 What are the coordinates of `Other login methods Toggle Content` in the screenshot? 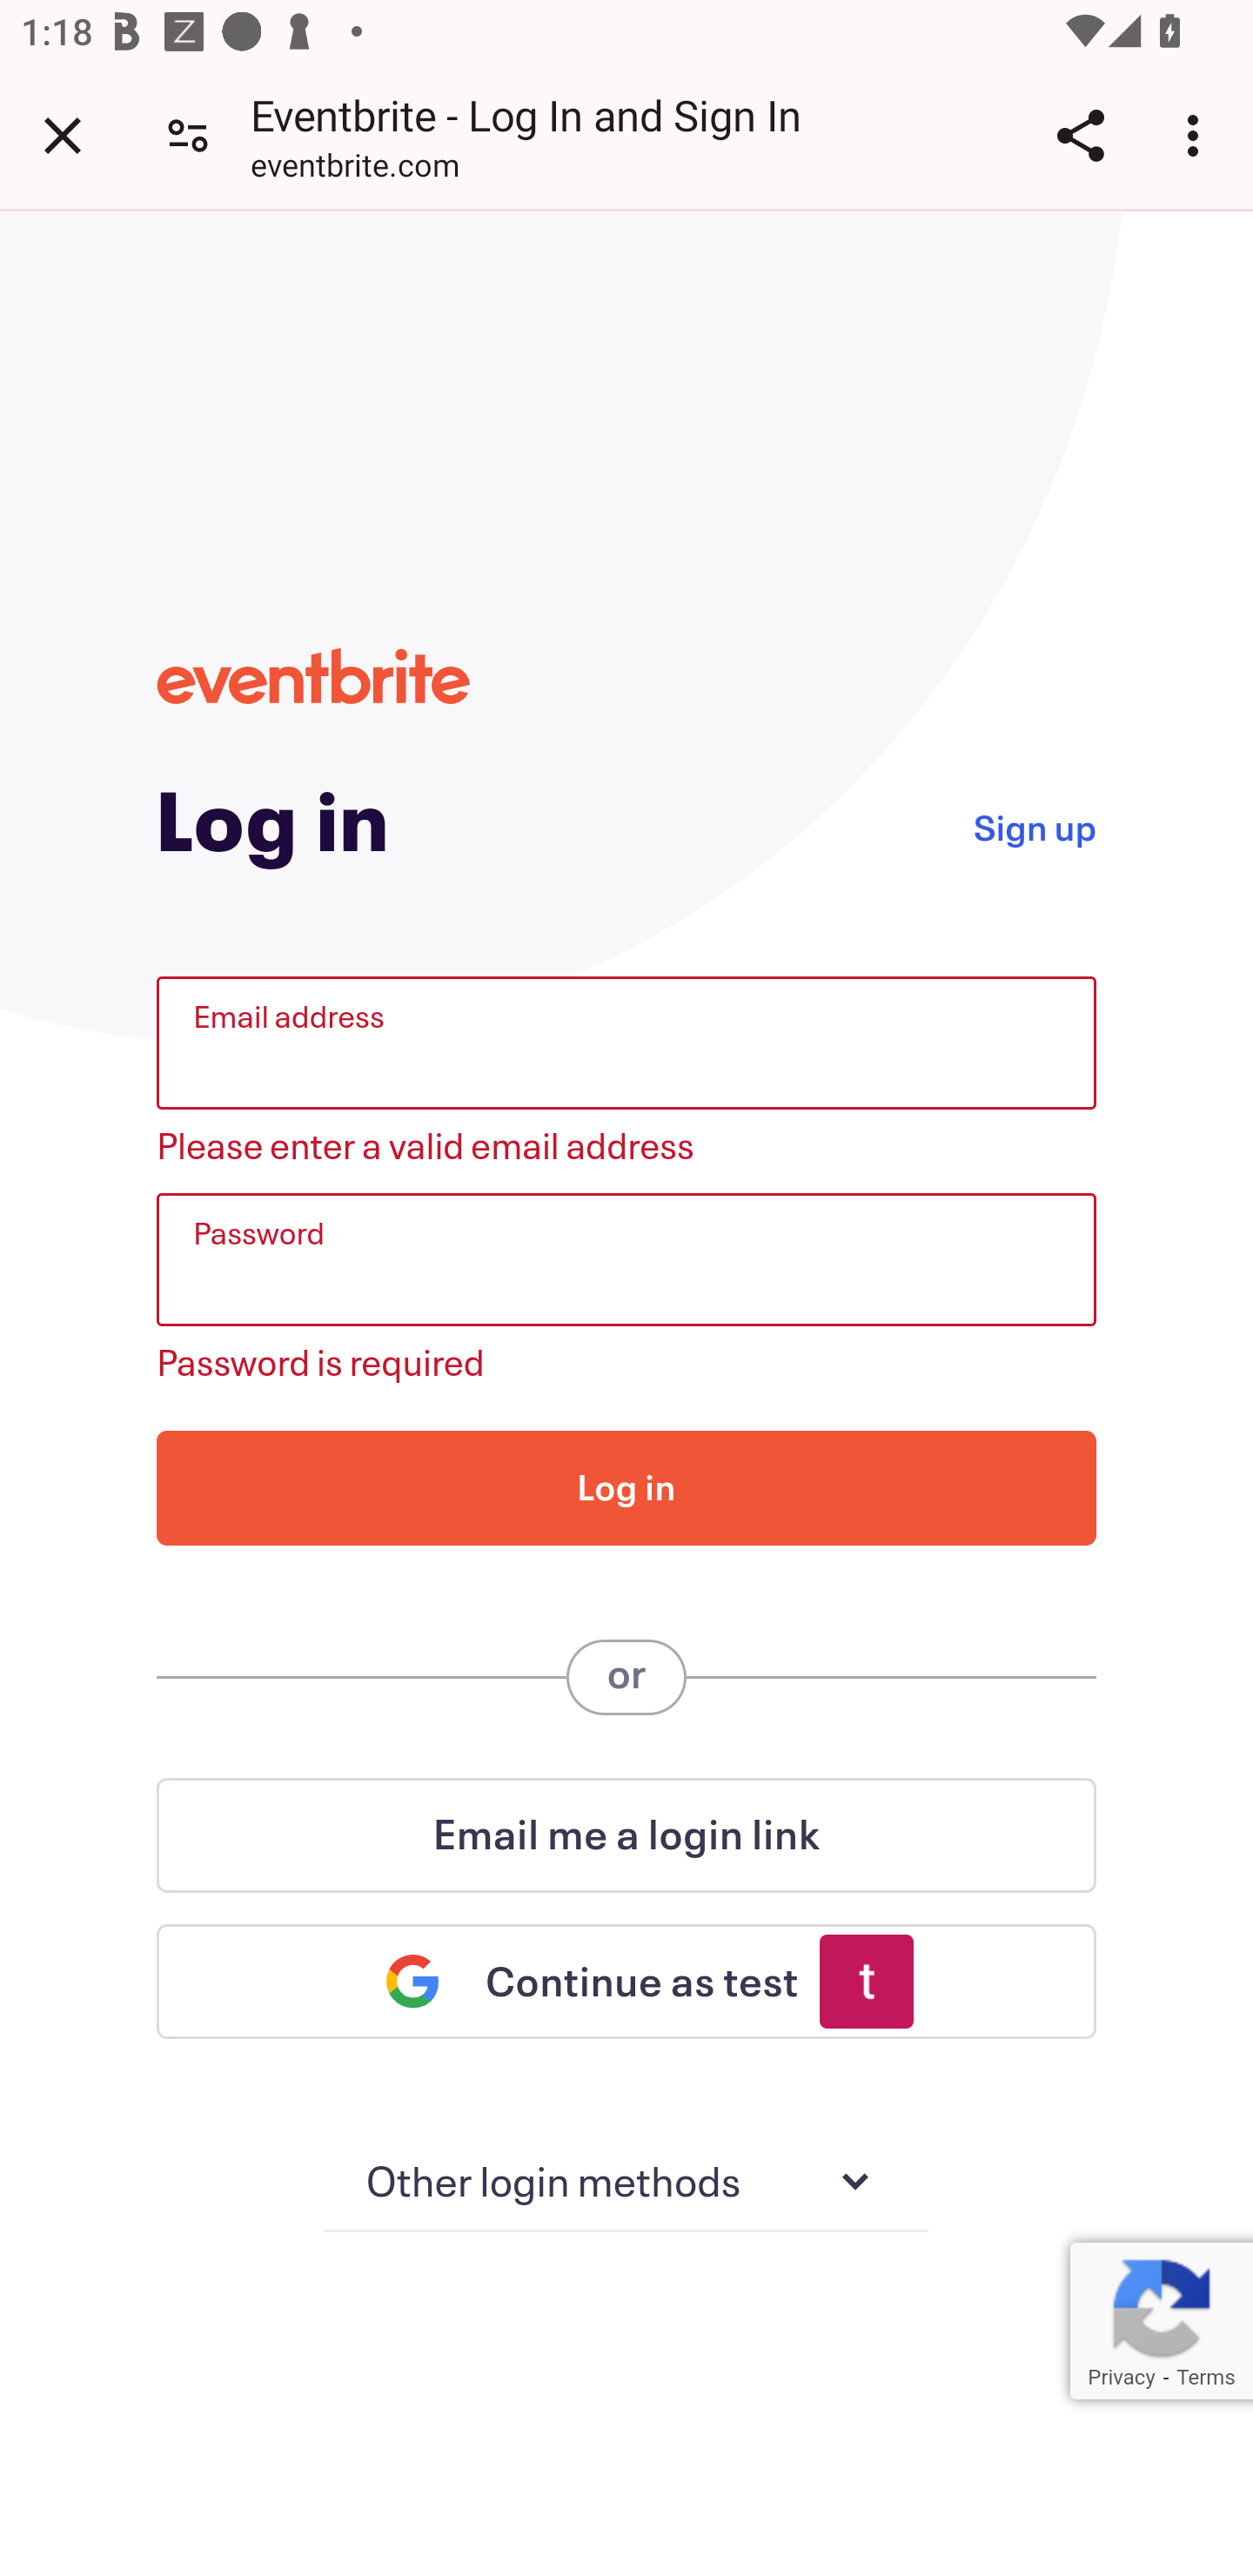 It's located at (626, 2183).